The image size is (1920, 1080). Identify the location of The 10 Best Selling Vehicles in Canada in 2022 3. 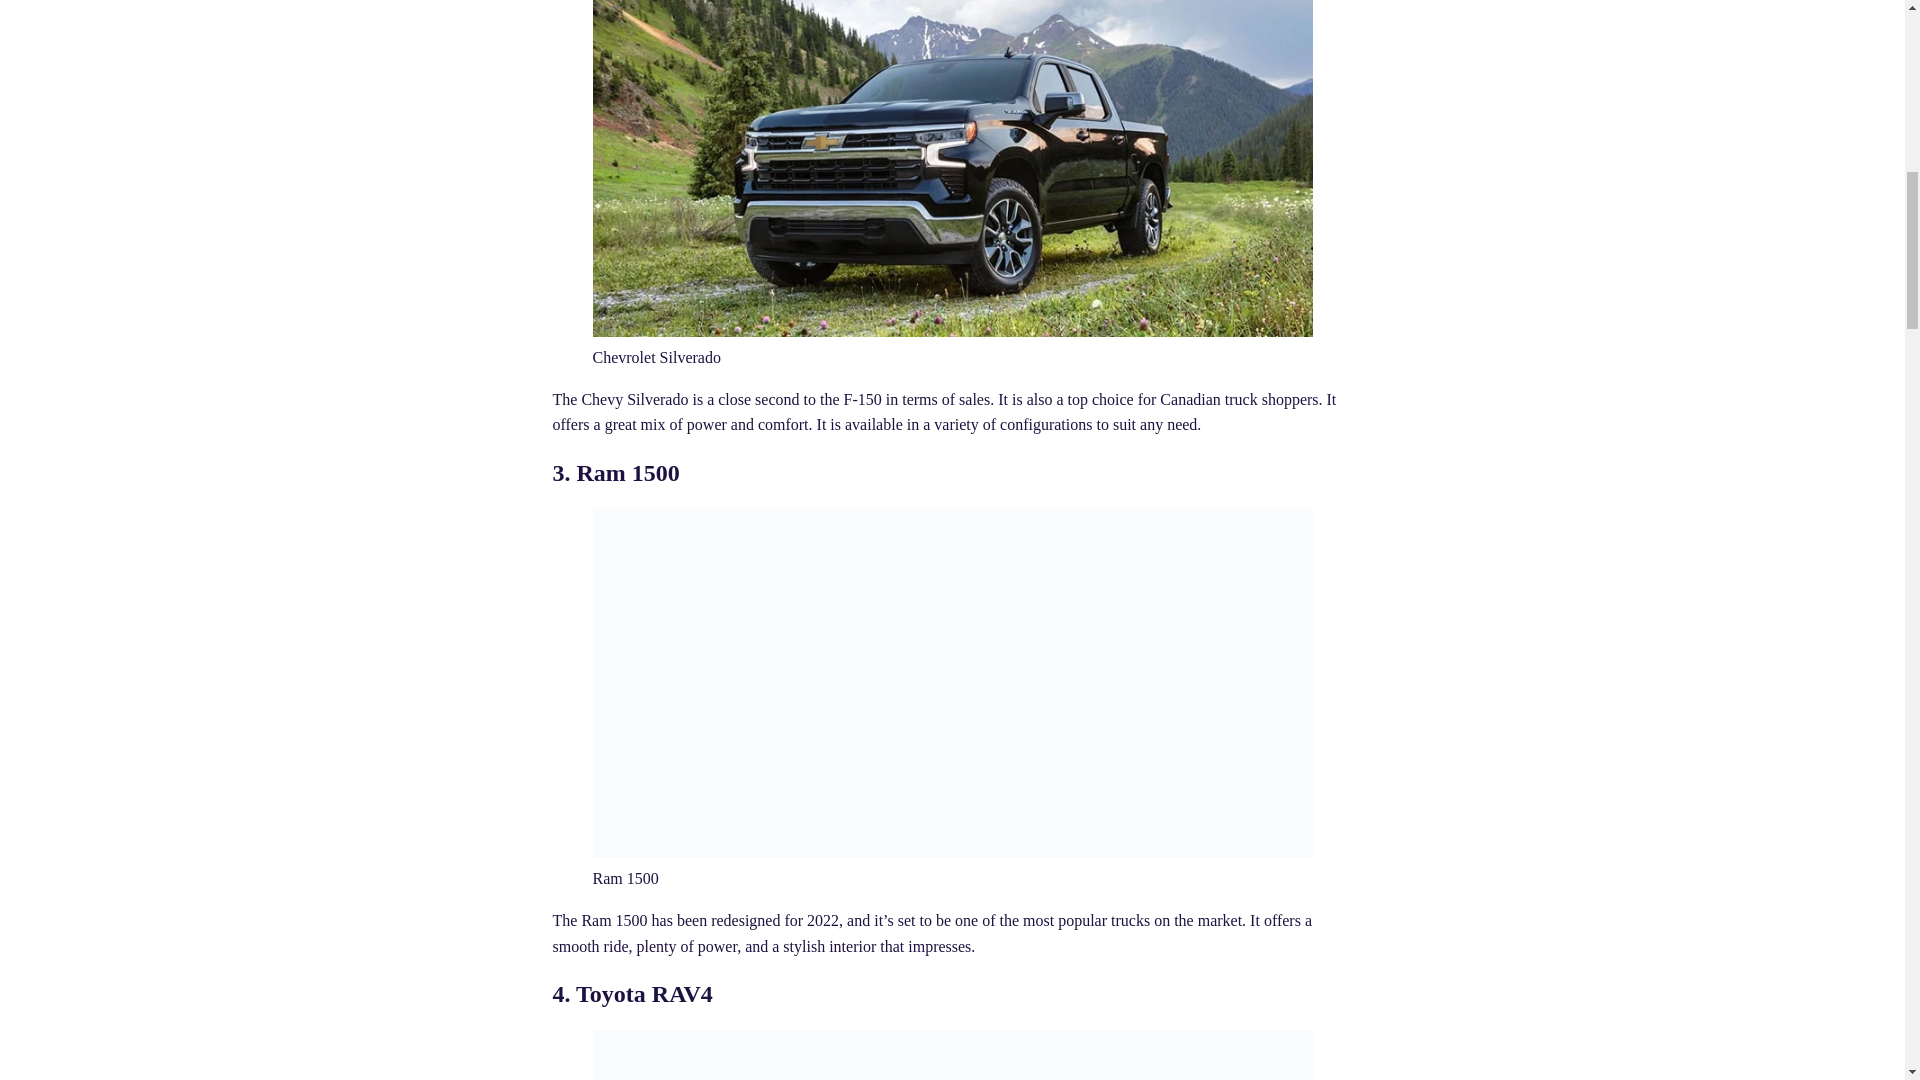
(951, 1055).